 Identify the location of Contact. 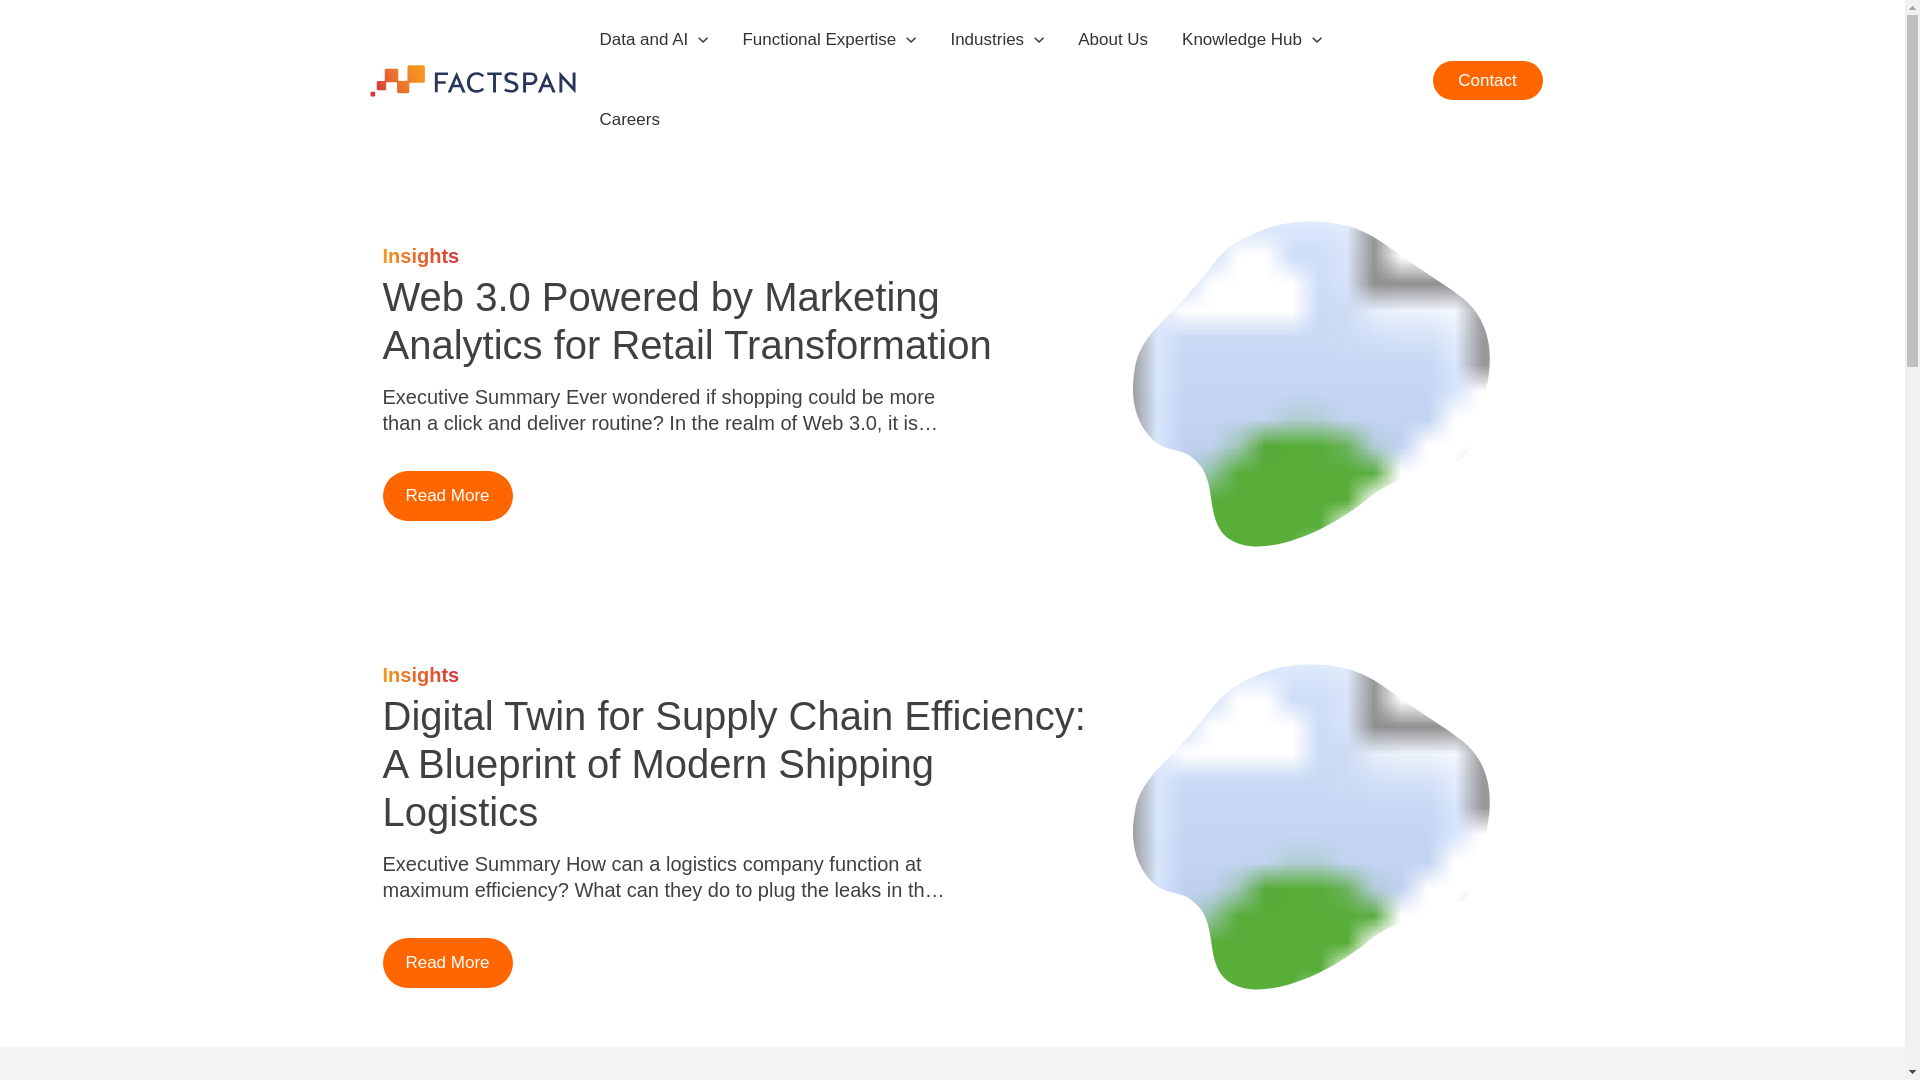
(1486, 80).